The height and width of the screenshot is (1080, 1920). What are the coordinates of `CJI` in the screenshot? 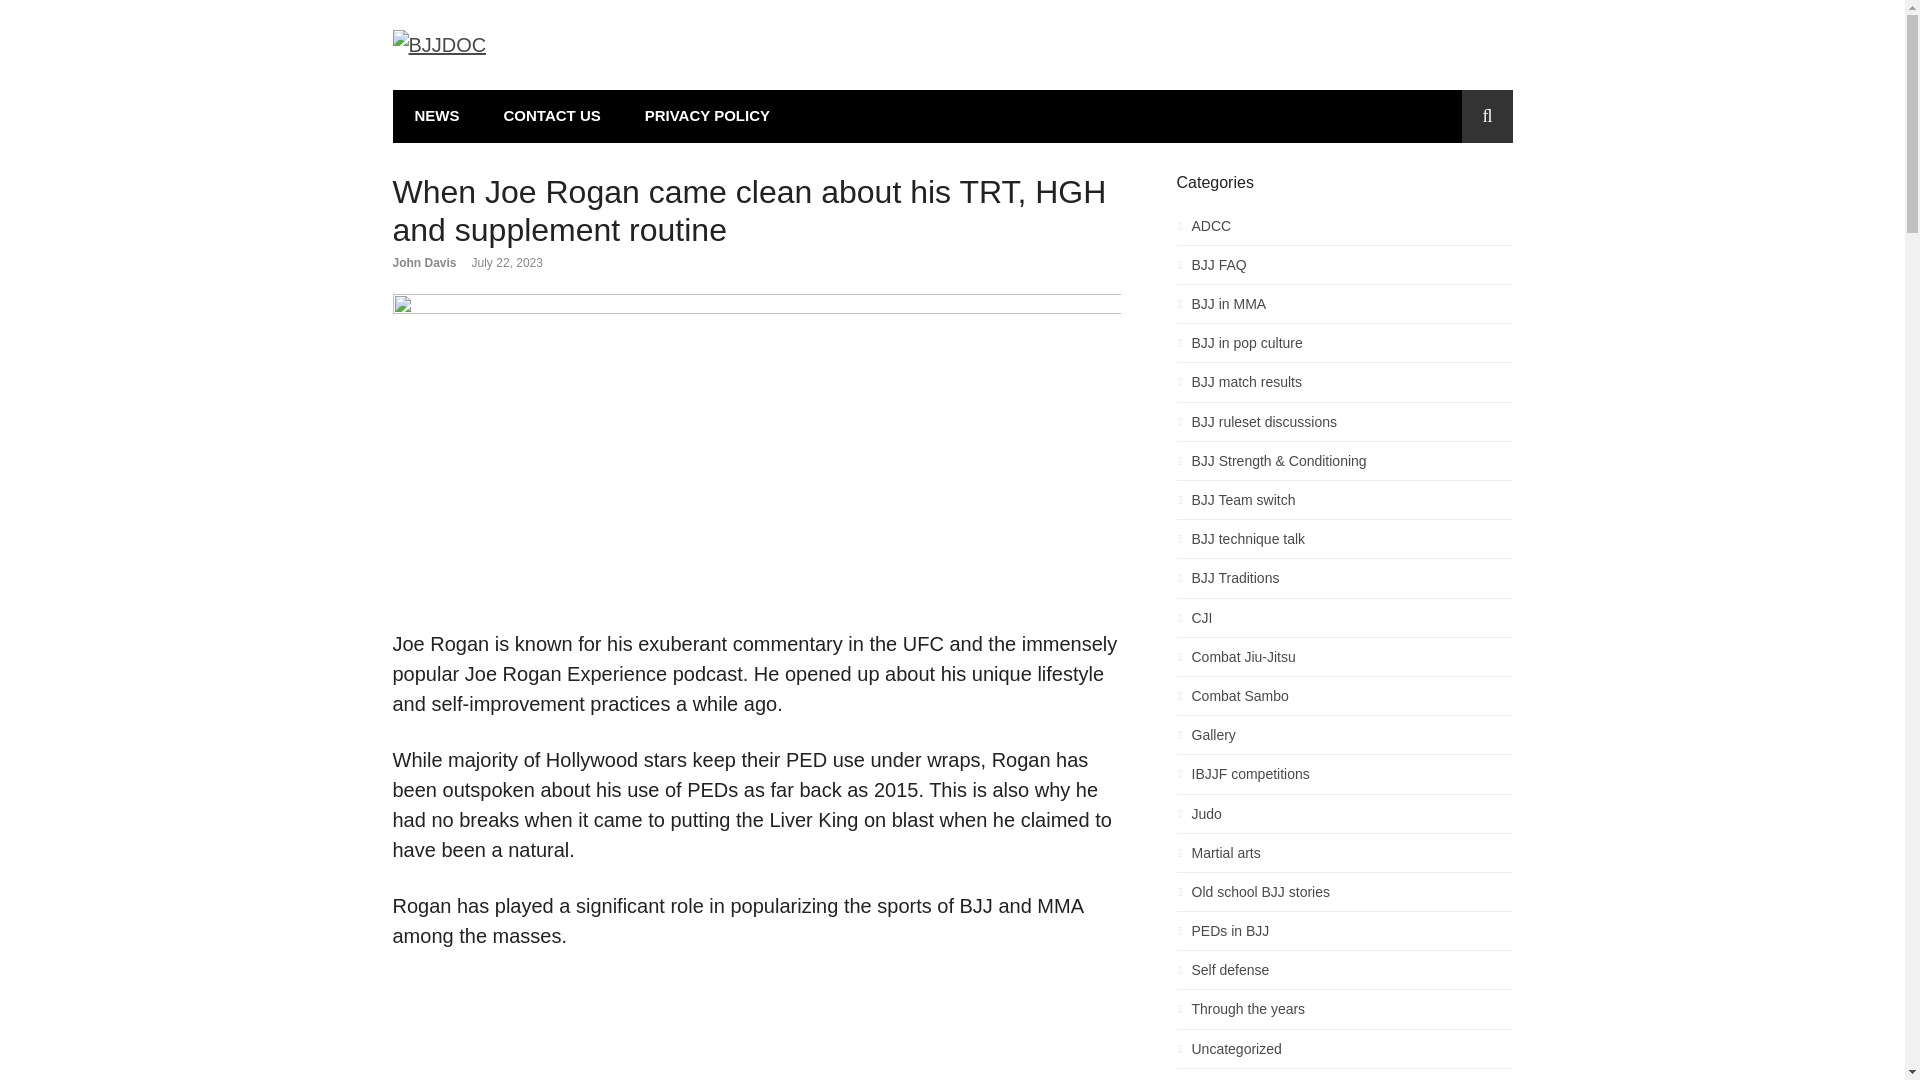 It's located at (1344, 624).